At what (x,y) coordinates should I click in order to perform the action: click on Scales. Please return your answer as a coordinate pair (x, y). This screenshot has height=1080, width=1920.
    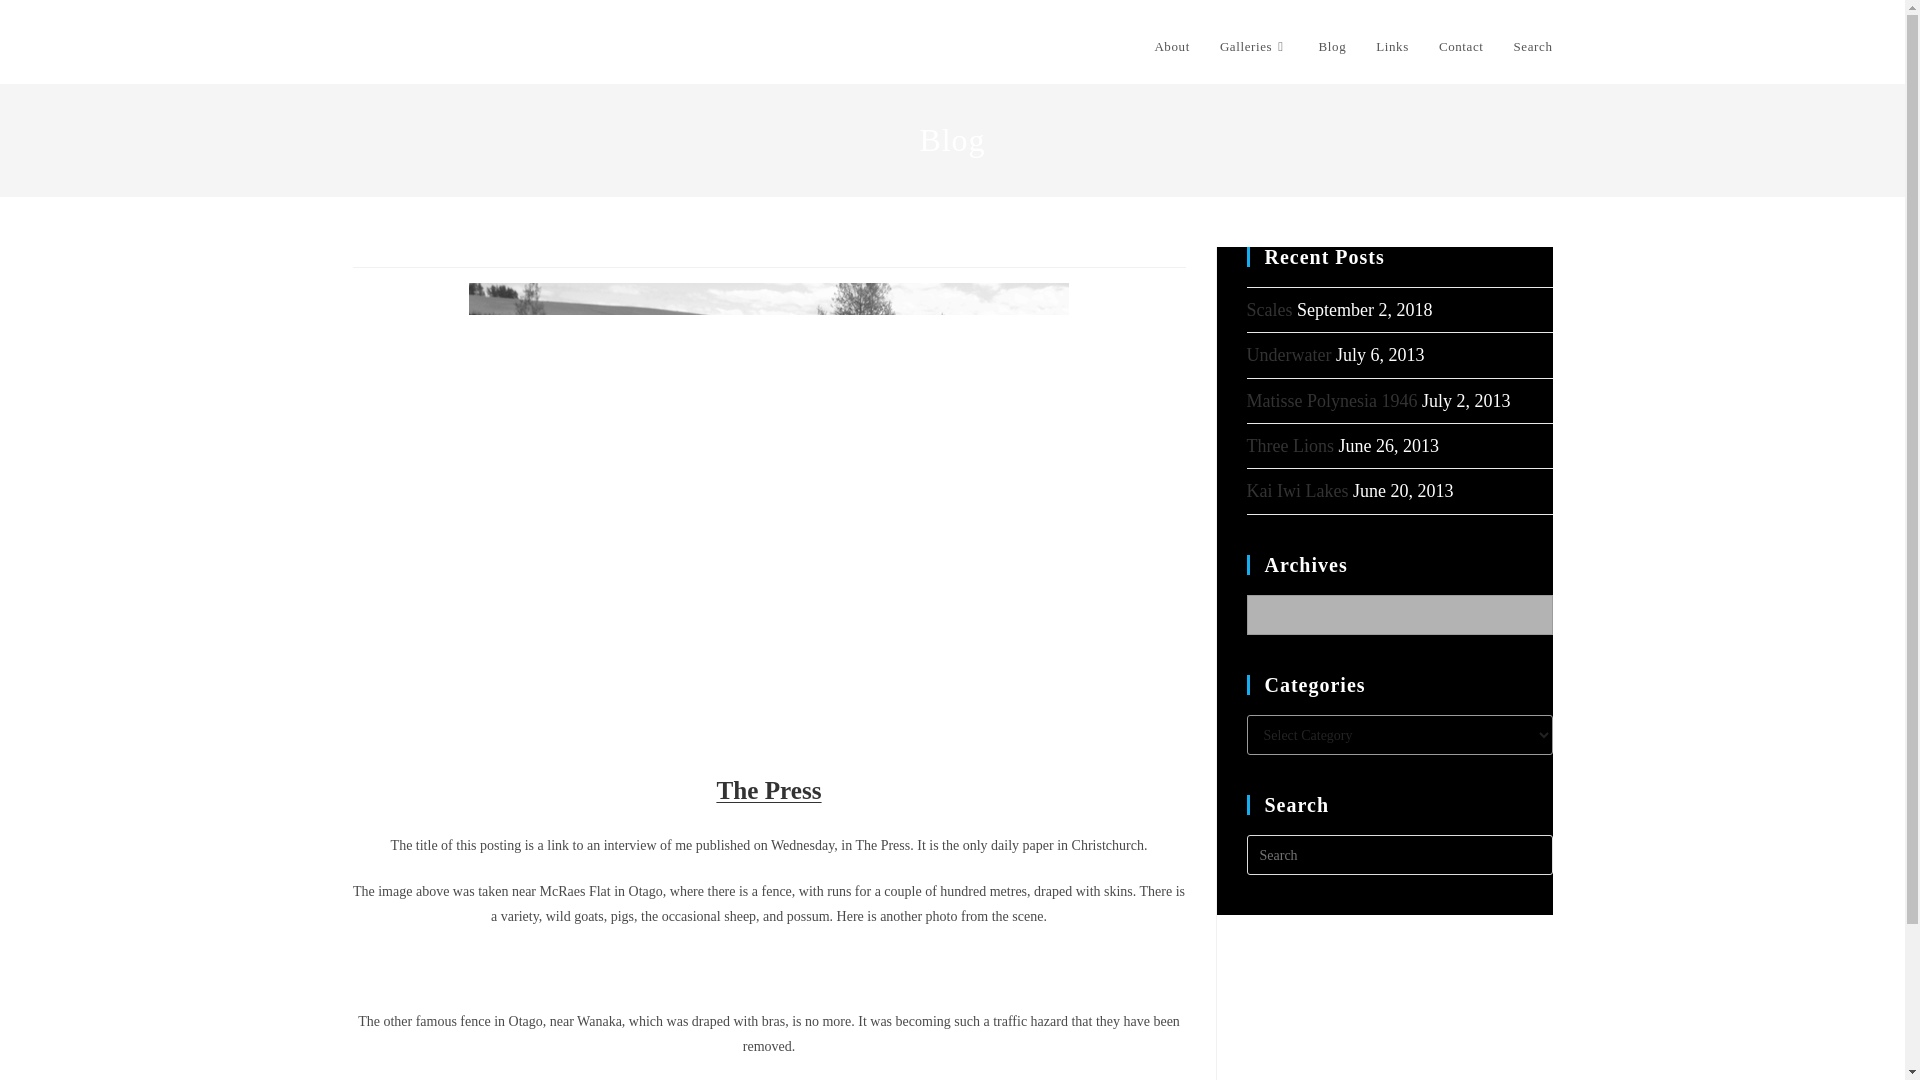
    Looking at the image, I should click on (1269, 310).